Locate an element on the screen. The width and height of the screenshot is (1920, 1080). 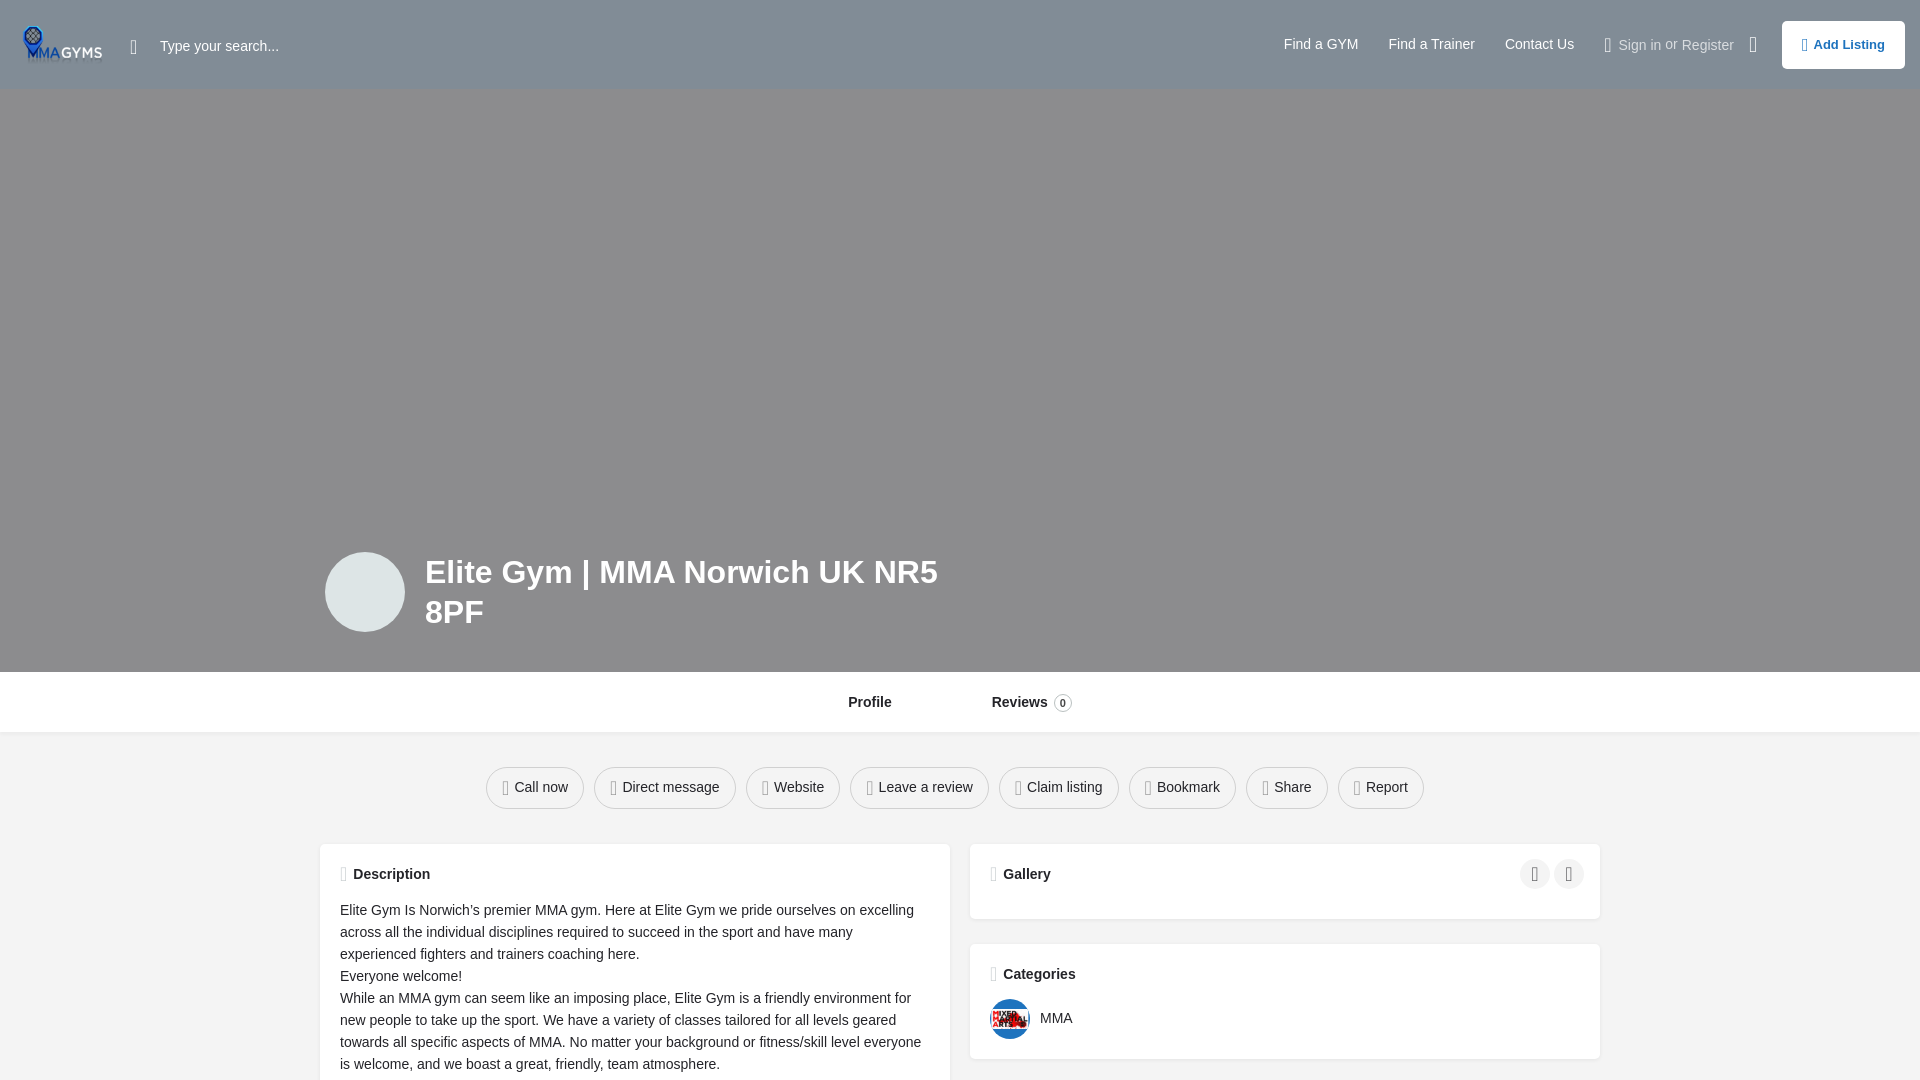
Sign in is located at coordinates (1287, 787).